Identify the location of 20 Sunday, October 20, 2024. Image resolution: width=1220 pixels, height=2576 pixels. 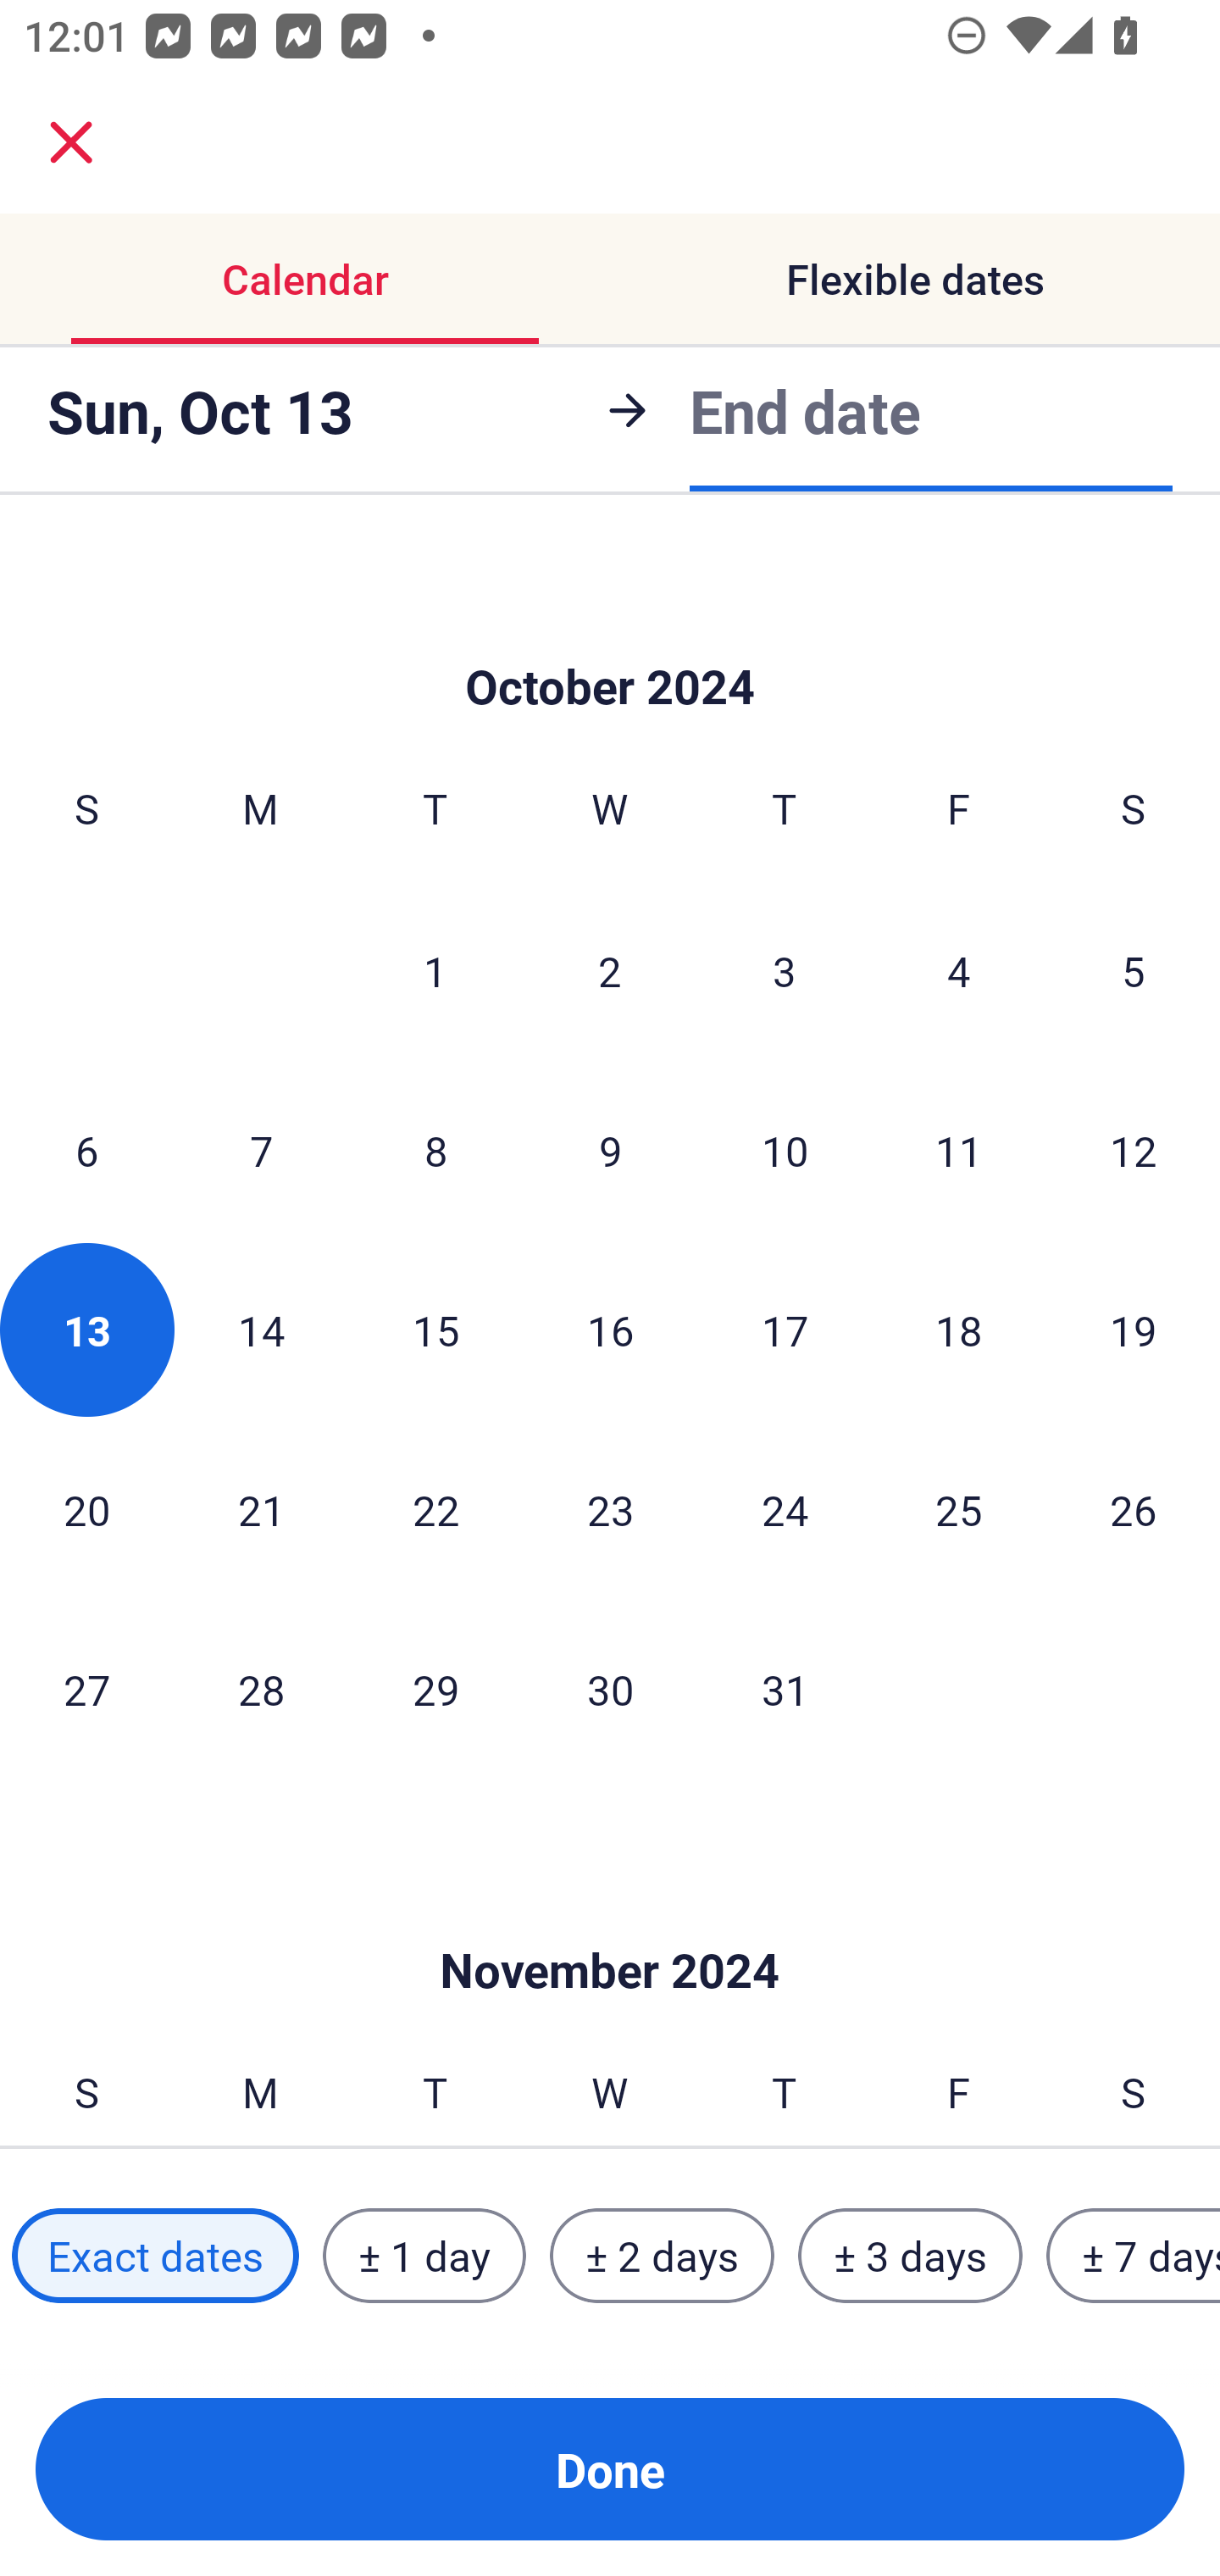
(86, 1509).